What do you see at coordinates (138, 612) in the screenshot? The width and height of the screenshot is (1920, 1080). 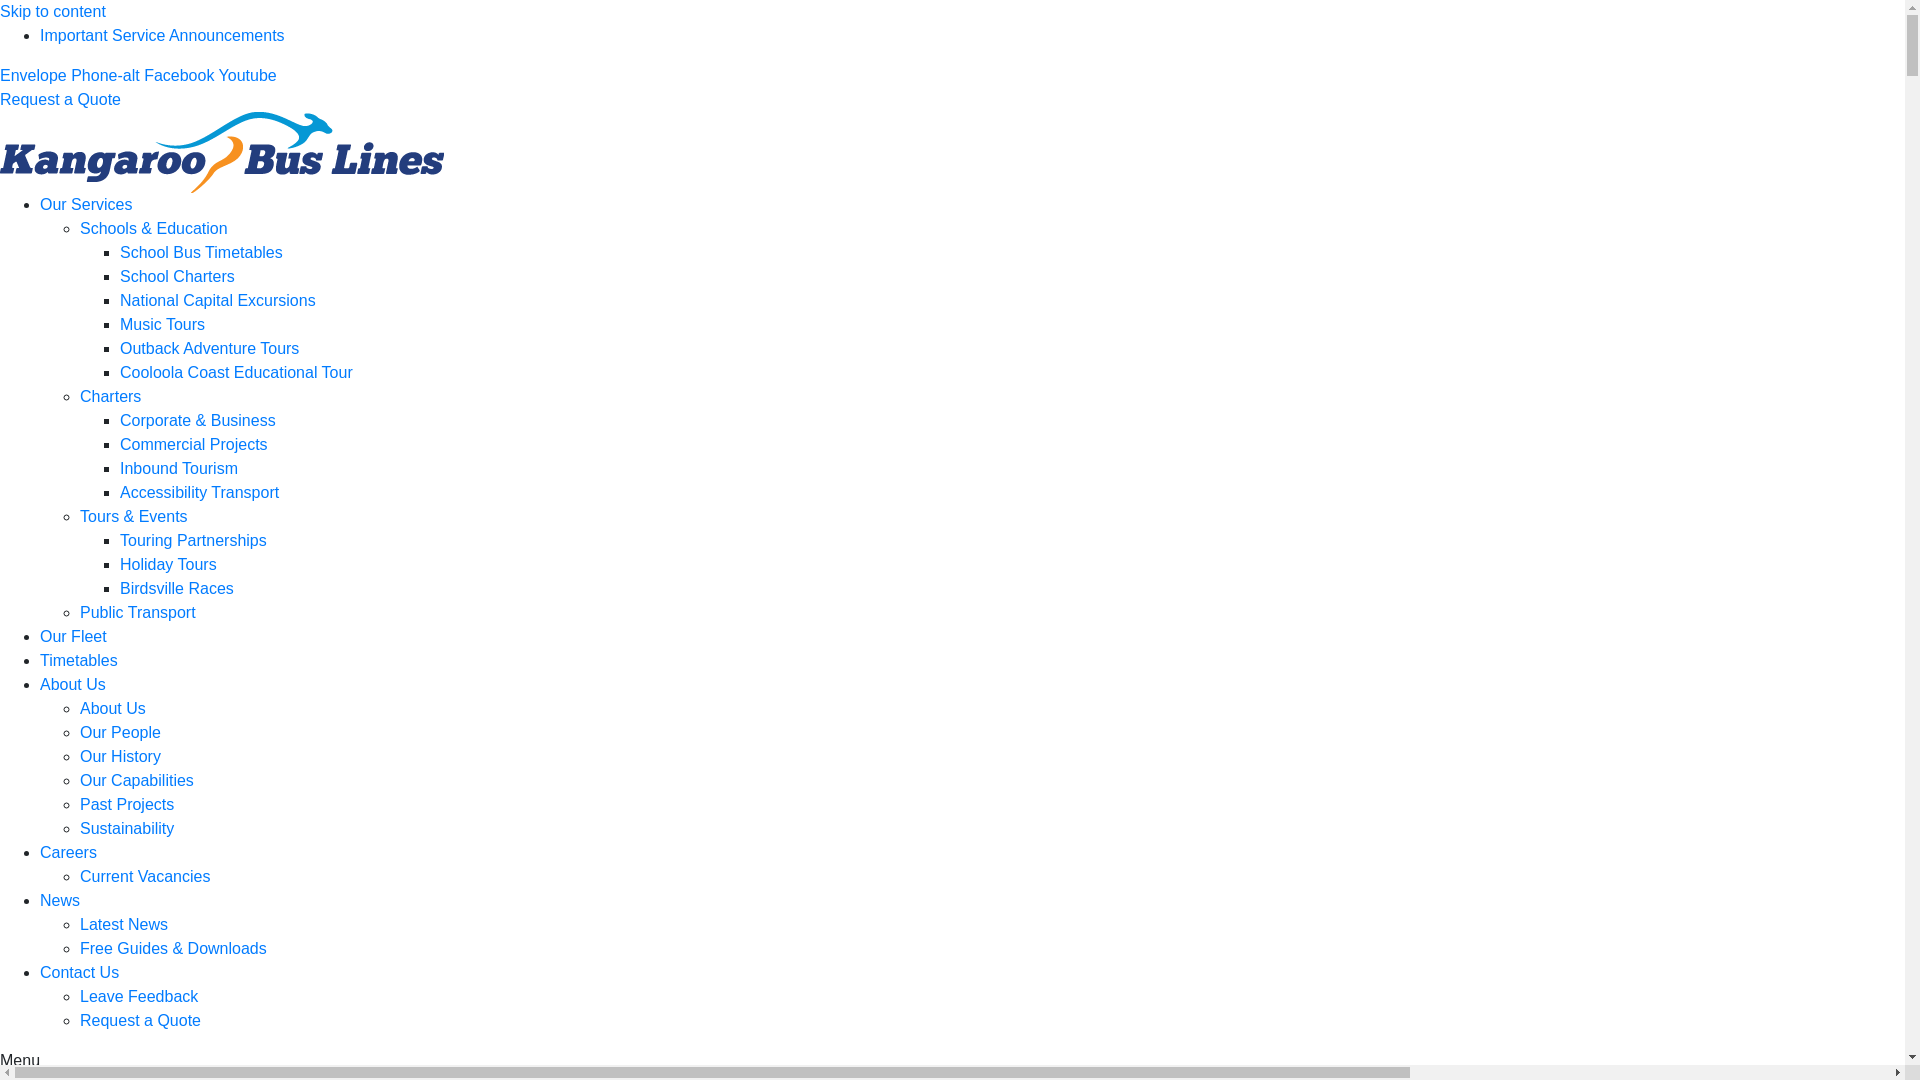 I see `Public Transport` at bounding box center [138, 612].